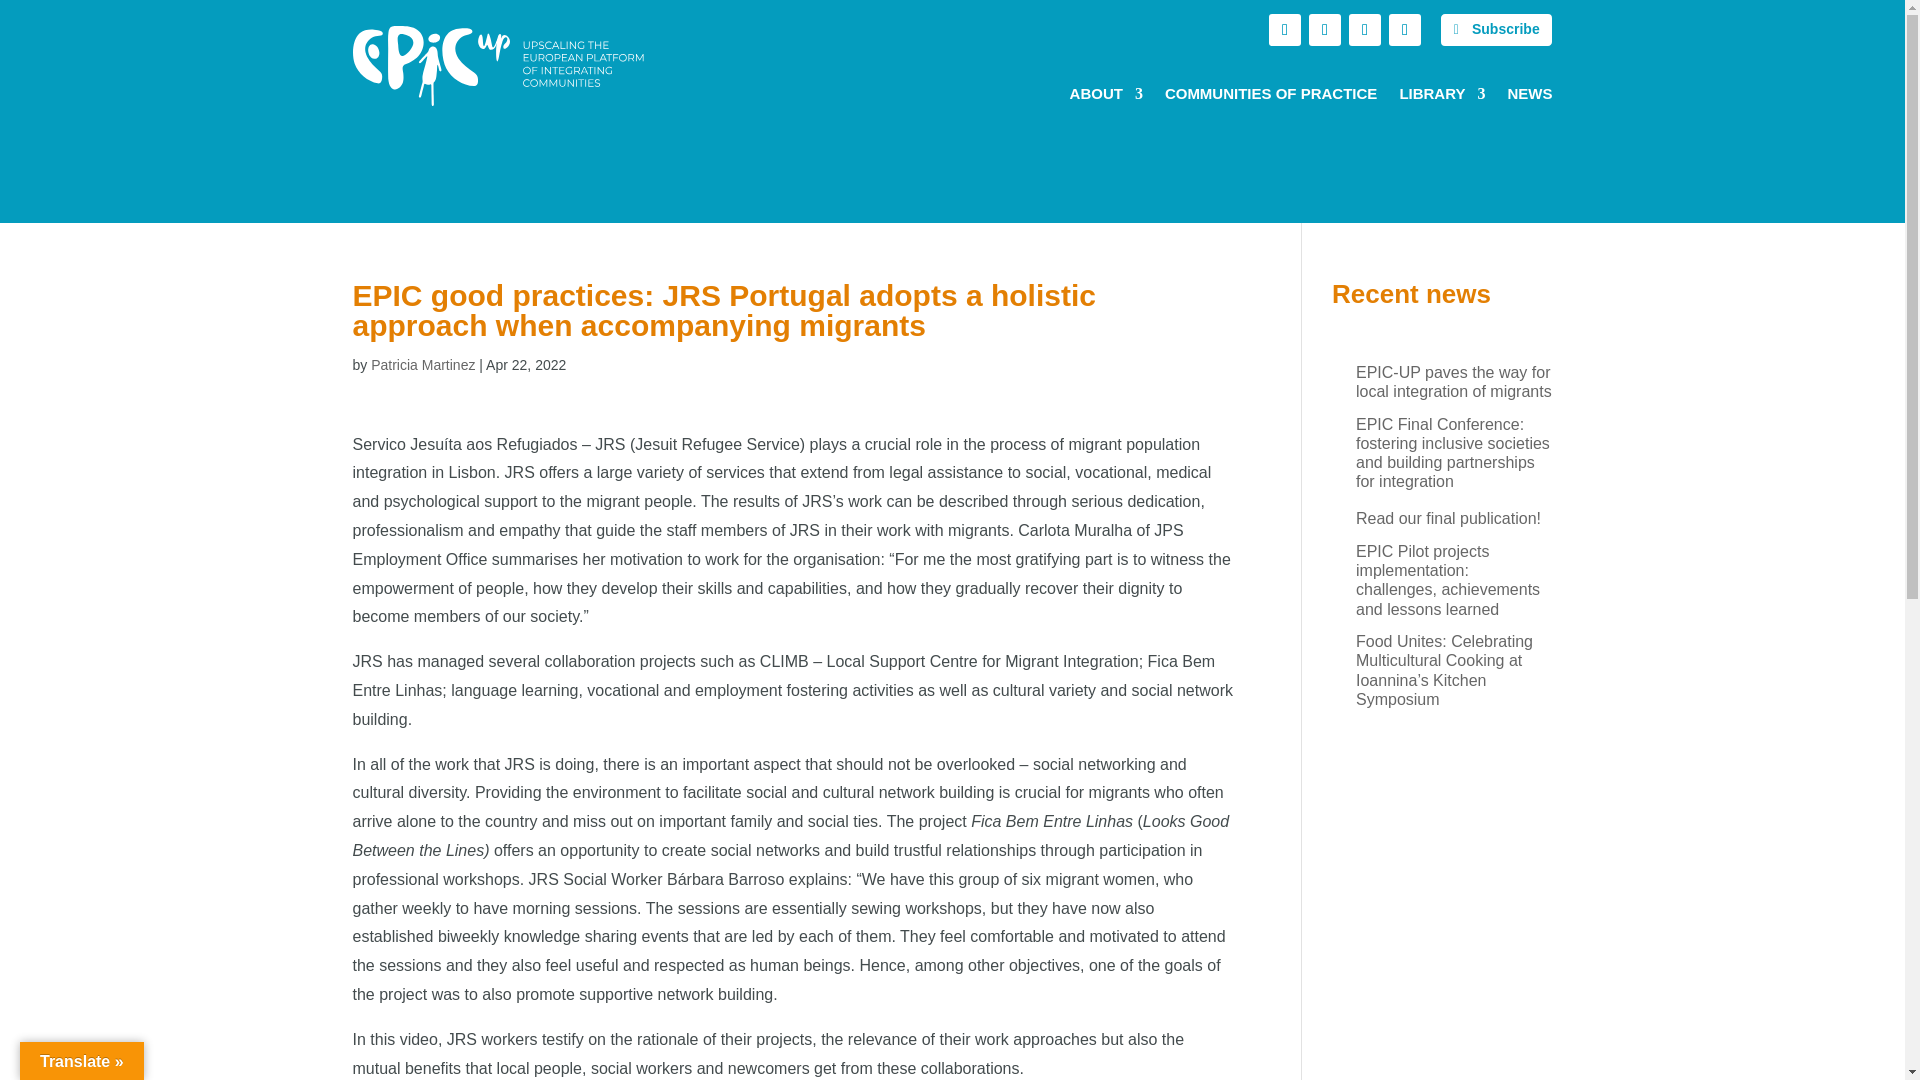 This screenshot has width=1920, height=1080. Describe the element at coordinates (422, 364) in the screenshot. I see `Patricia Martinez` at that location.